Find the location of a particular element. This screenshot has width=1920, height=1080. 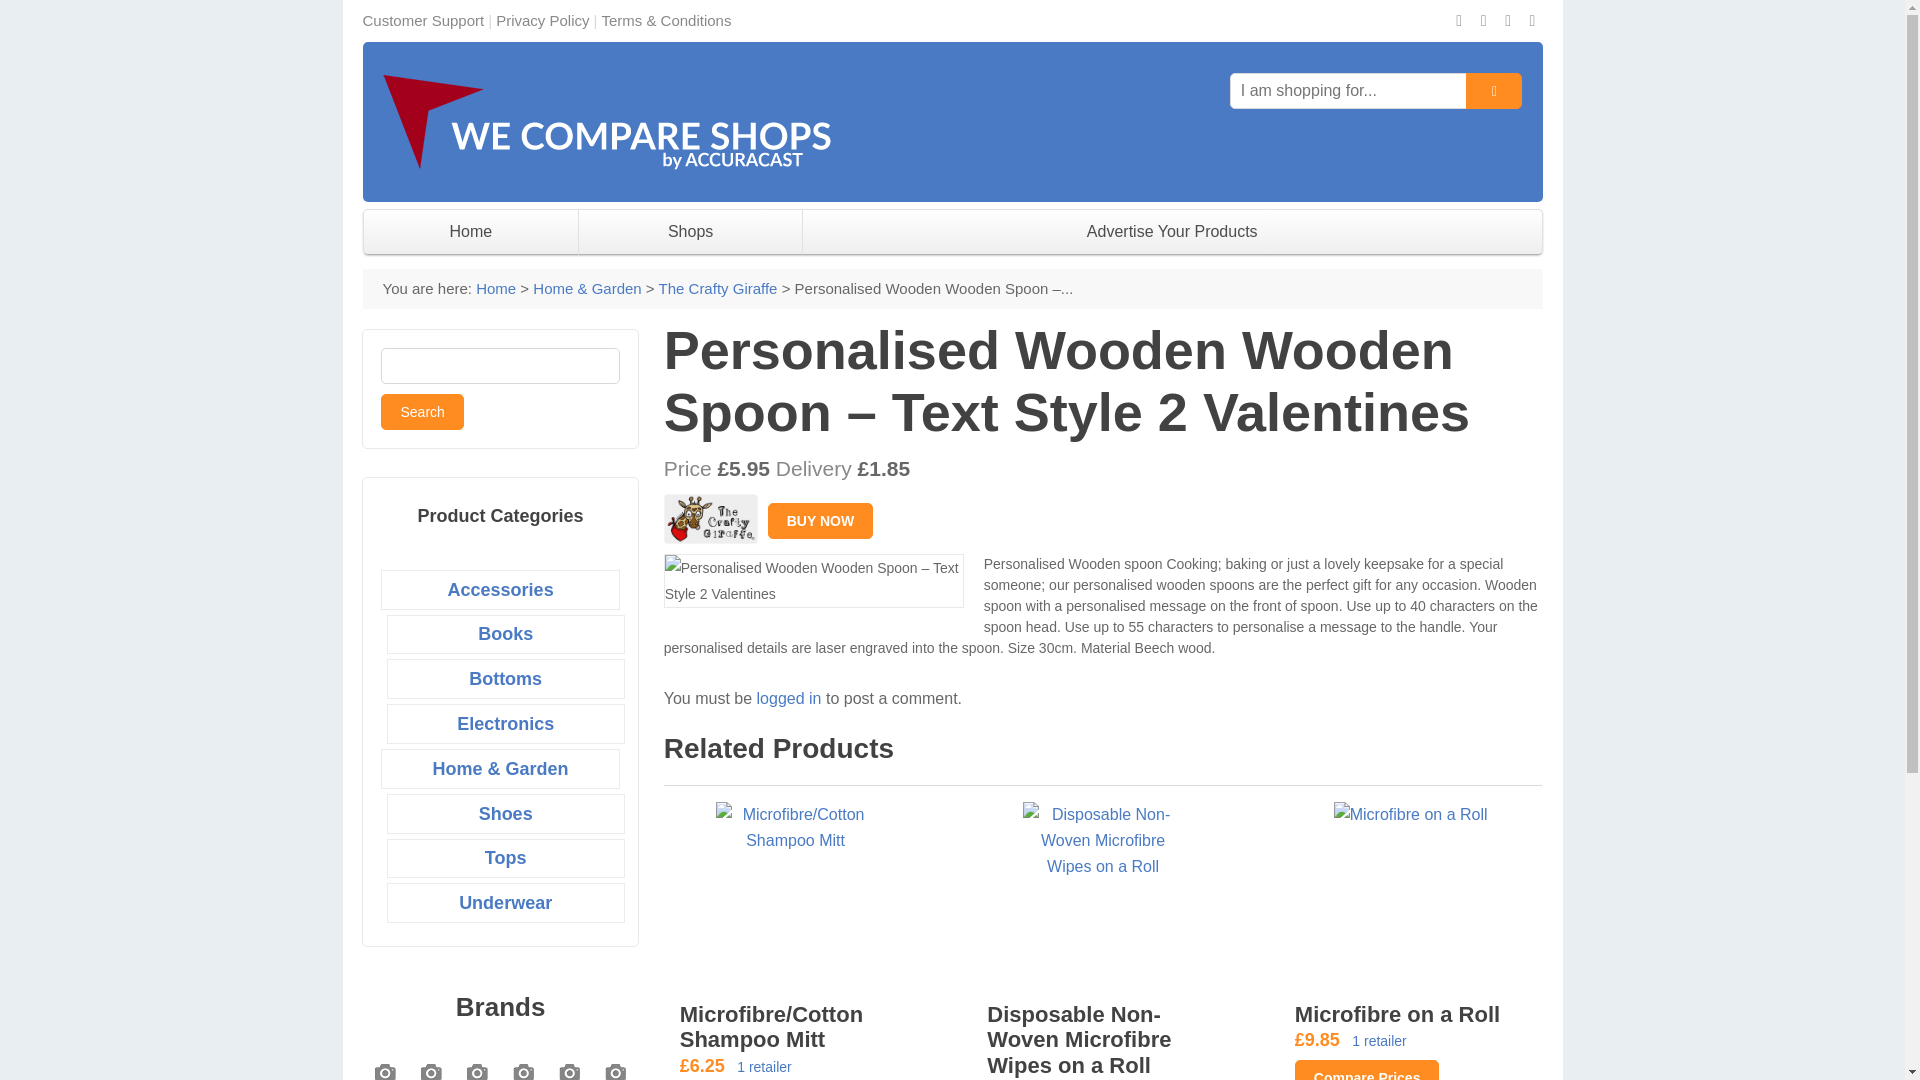

Books is located at coordinates (506, 634).